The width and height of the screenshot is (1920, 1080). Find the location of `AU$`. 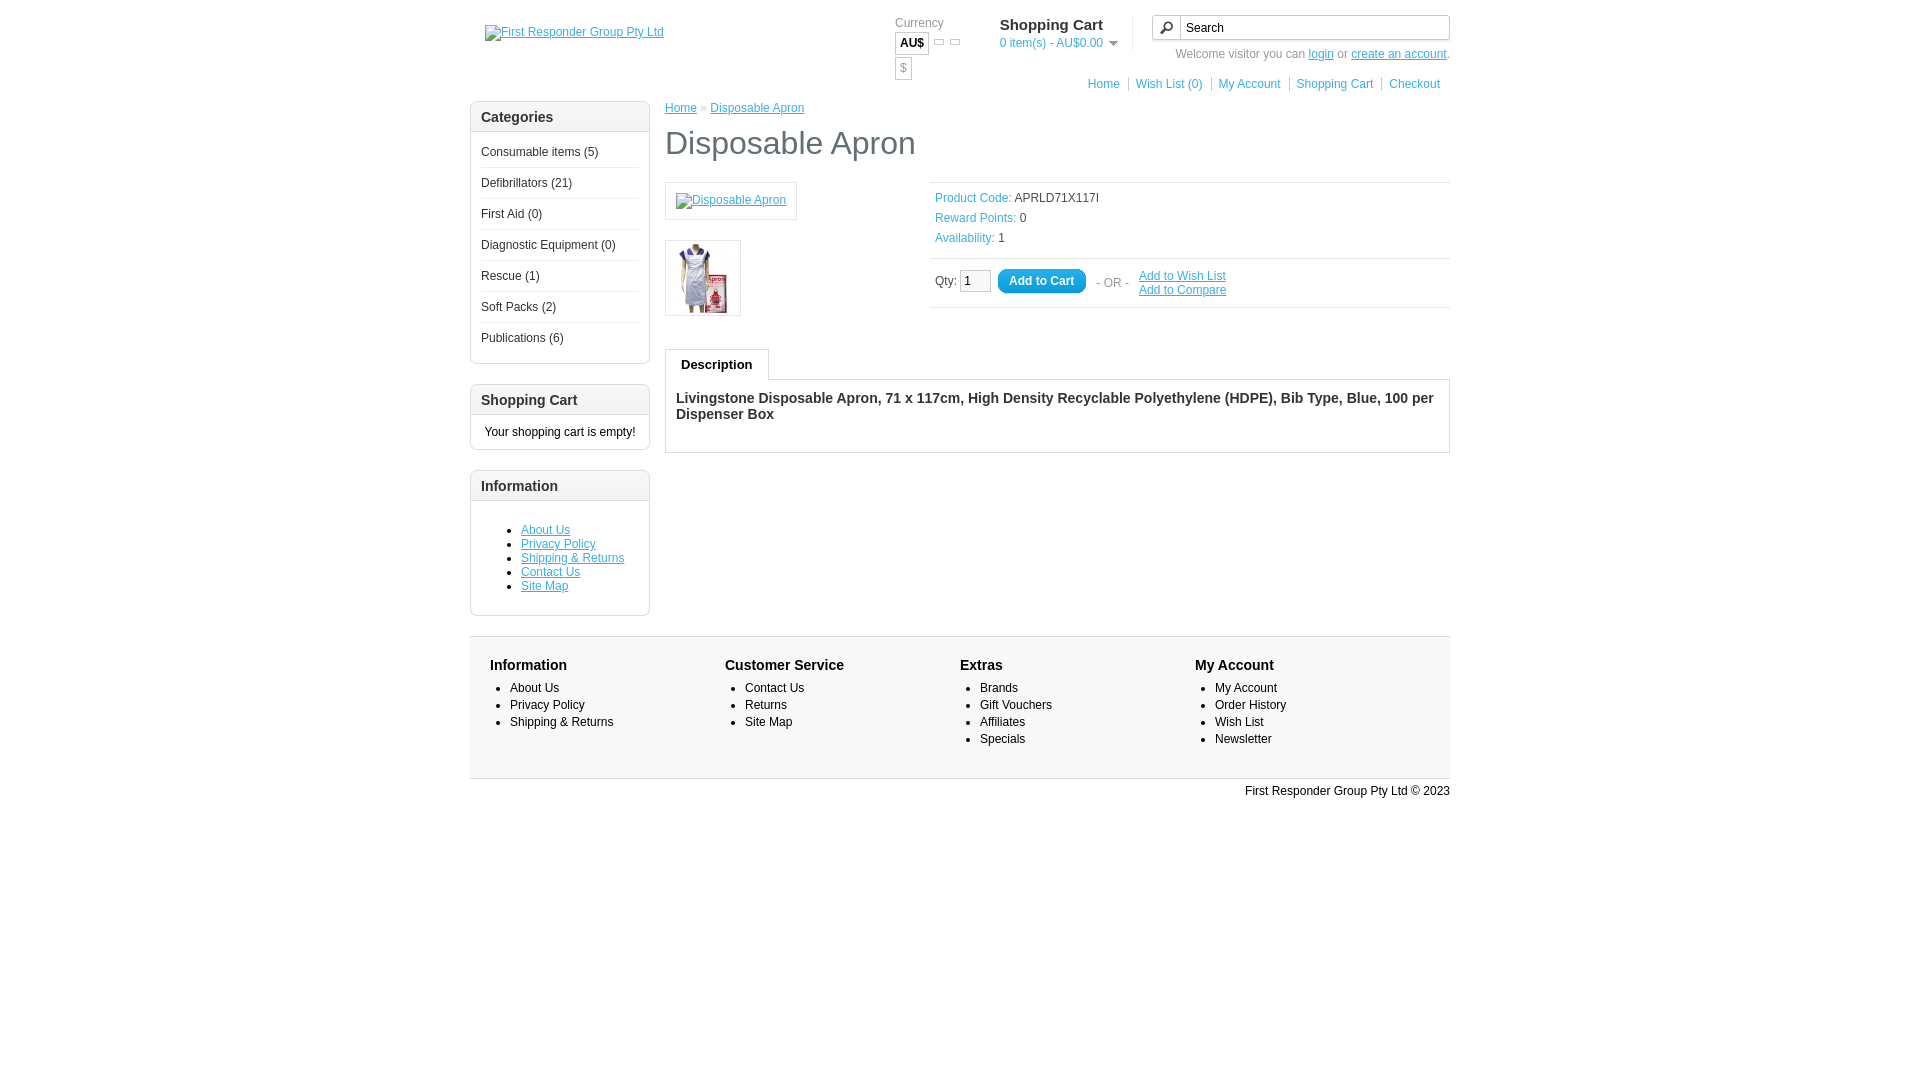

AU$ is located at coordinates (912, 44).